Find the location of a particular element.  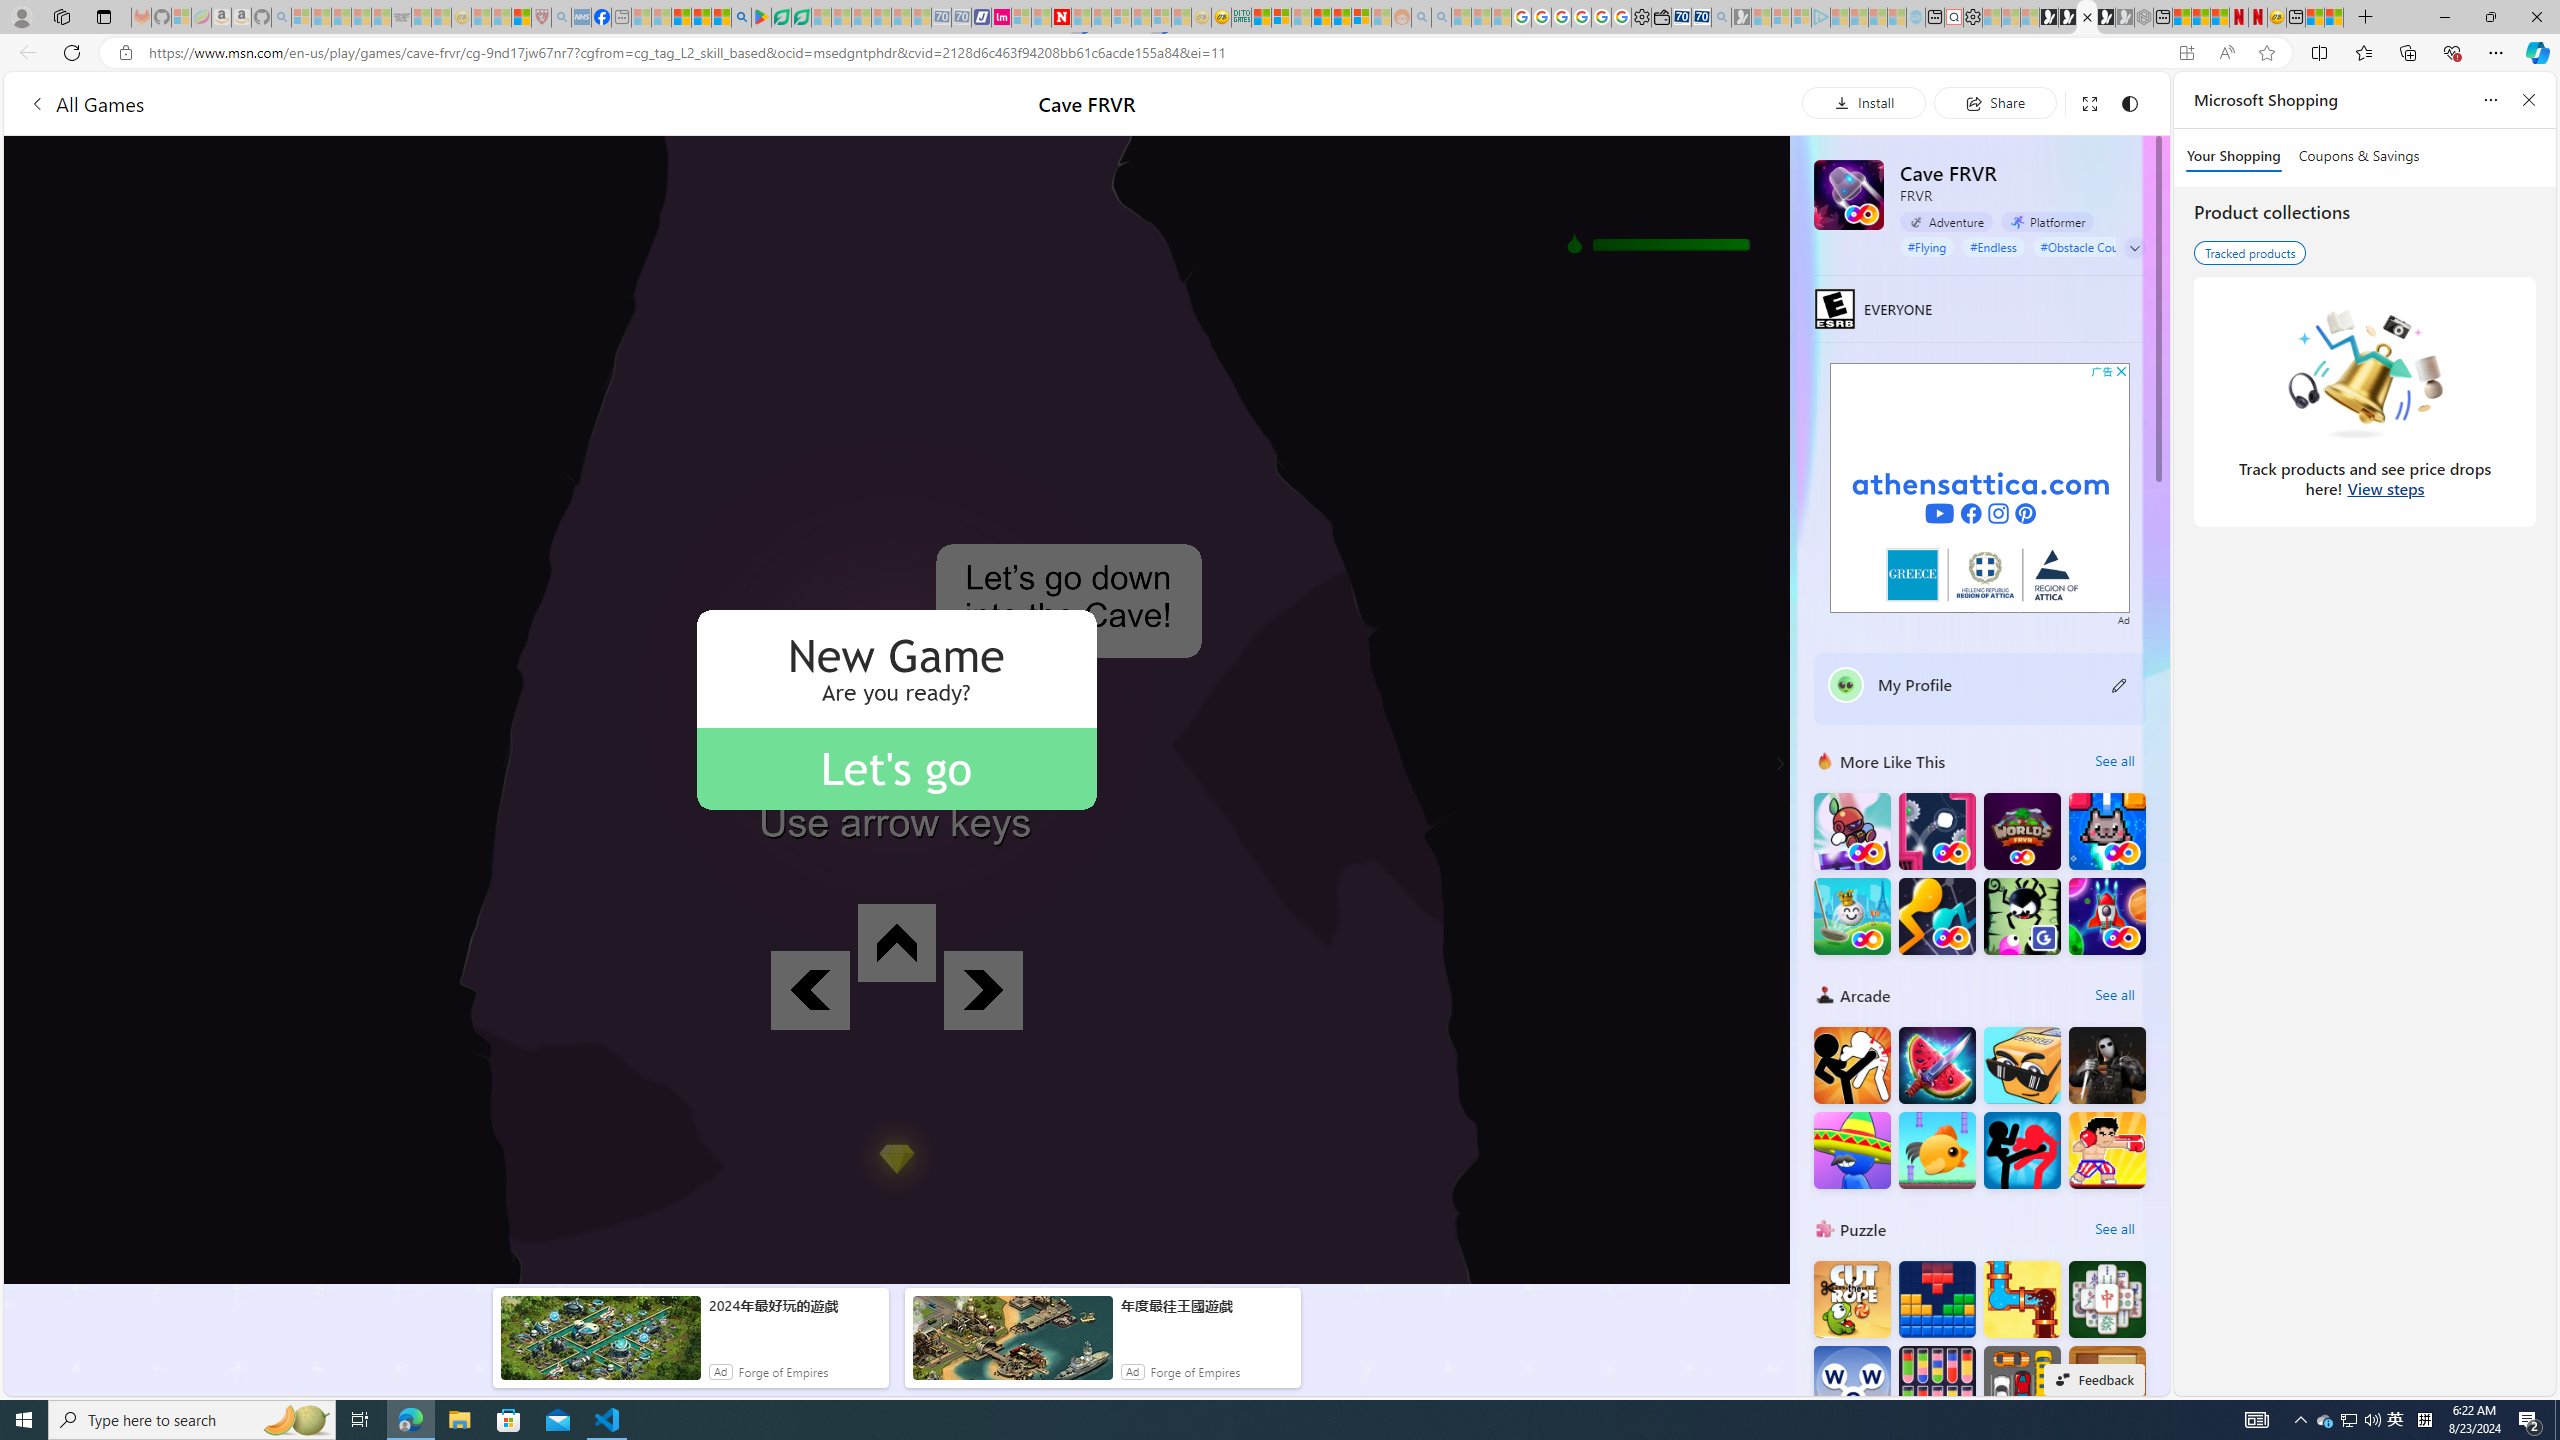

Cubes2048 is located at coordinates (2022, 1064).